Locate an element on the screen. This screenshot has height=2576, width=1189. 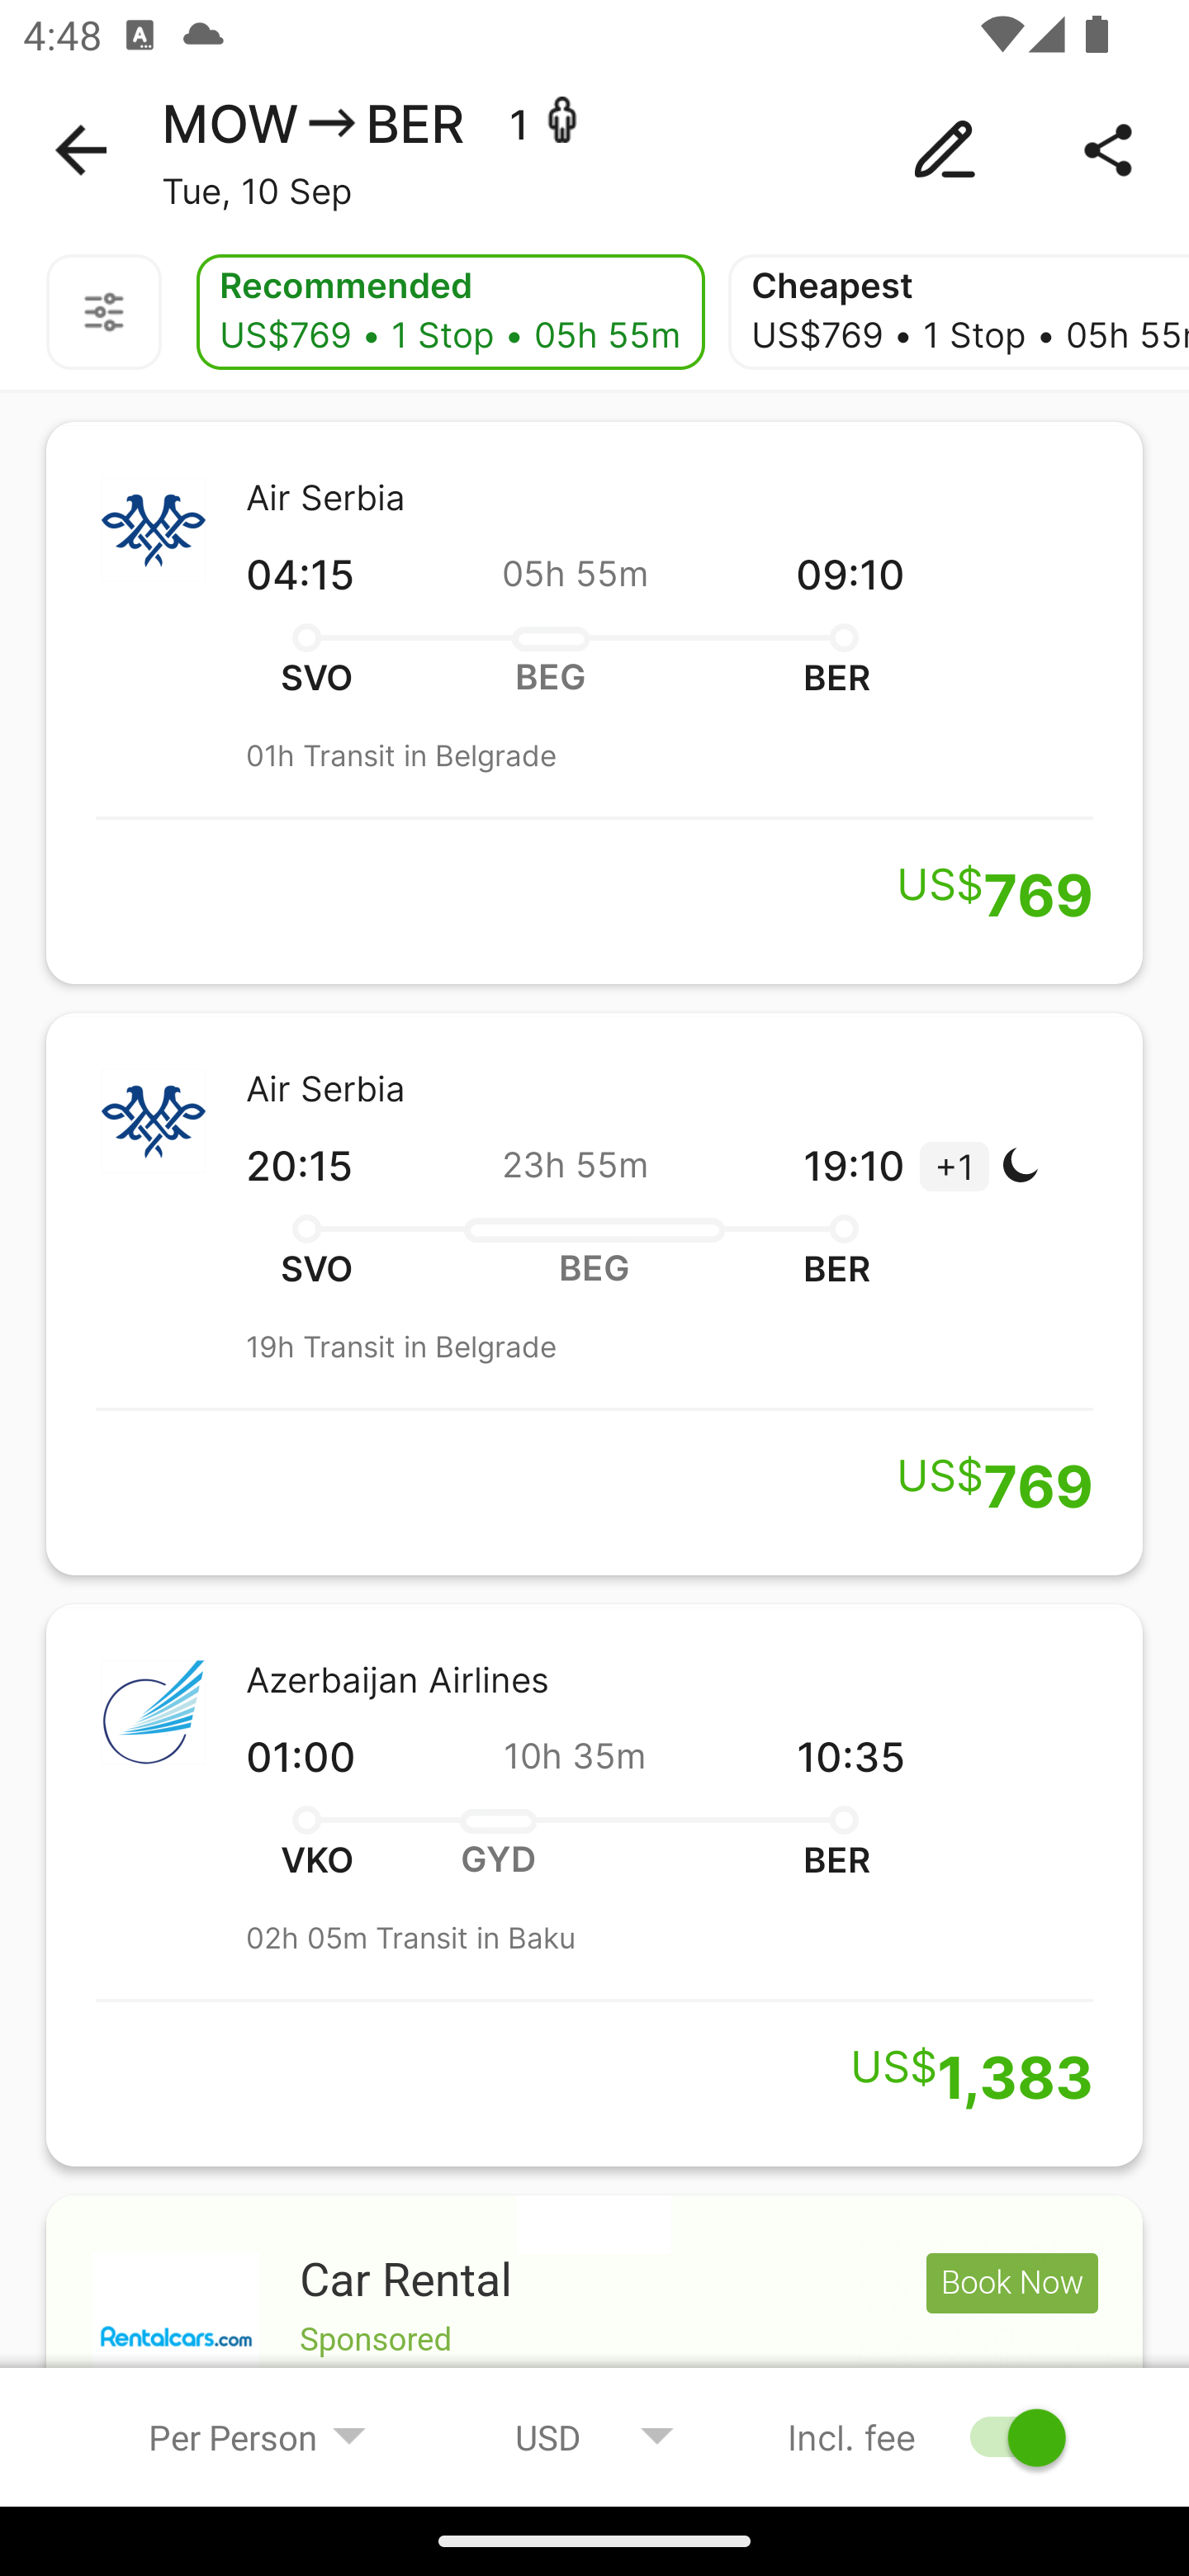
Cheapest US$769 • 1 Stop • 05h 55m is located at coordinates (958, 312).